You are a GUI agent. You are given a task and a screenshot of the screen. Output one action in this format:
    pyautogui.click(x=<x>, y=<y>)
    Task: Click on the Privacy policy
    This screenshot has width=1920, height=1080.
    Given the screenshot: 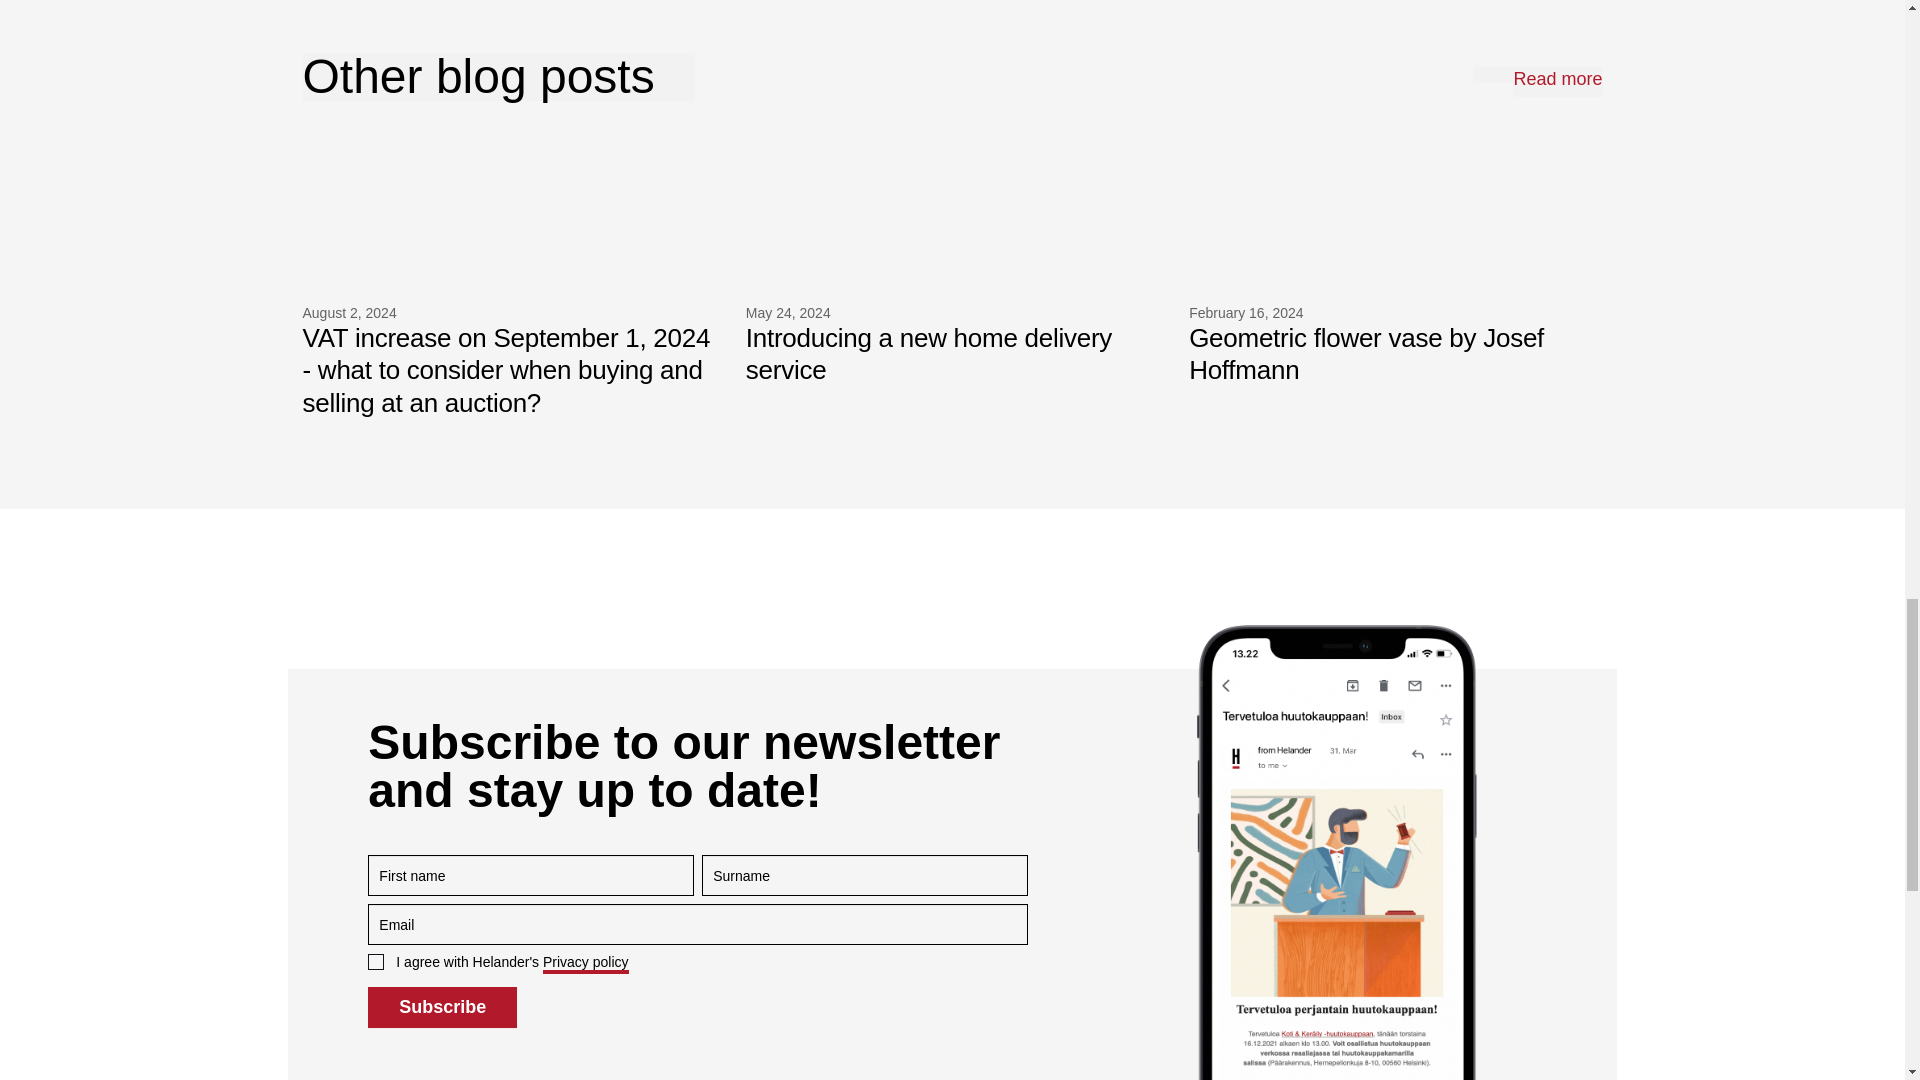 What is the action you would take?
    pyautogui.click(x=1556, y=82)
    